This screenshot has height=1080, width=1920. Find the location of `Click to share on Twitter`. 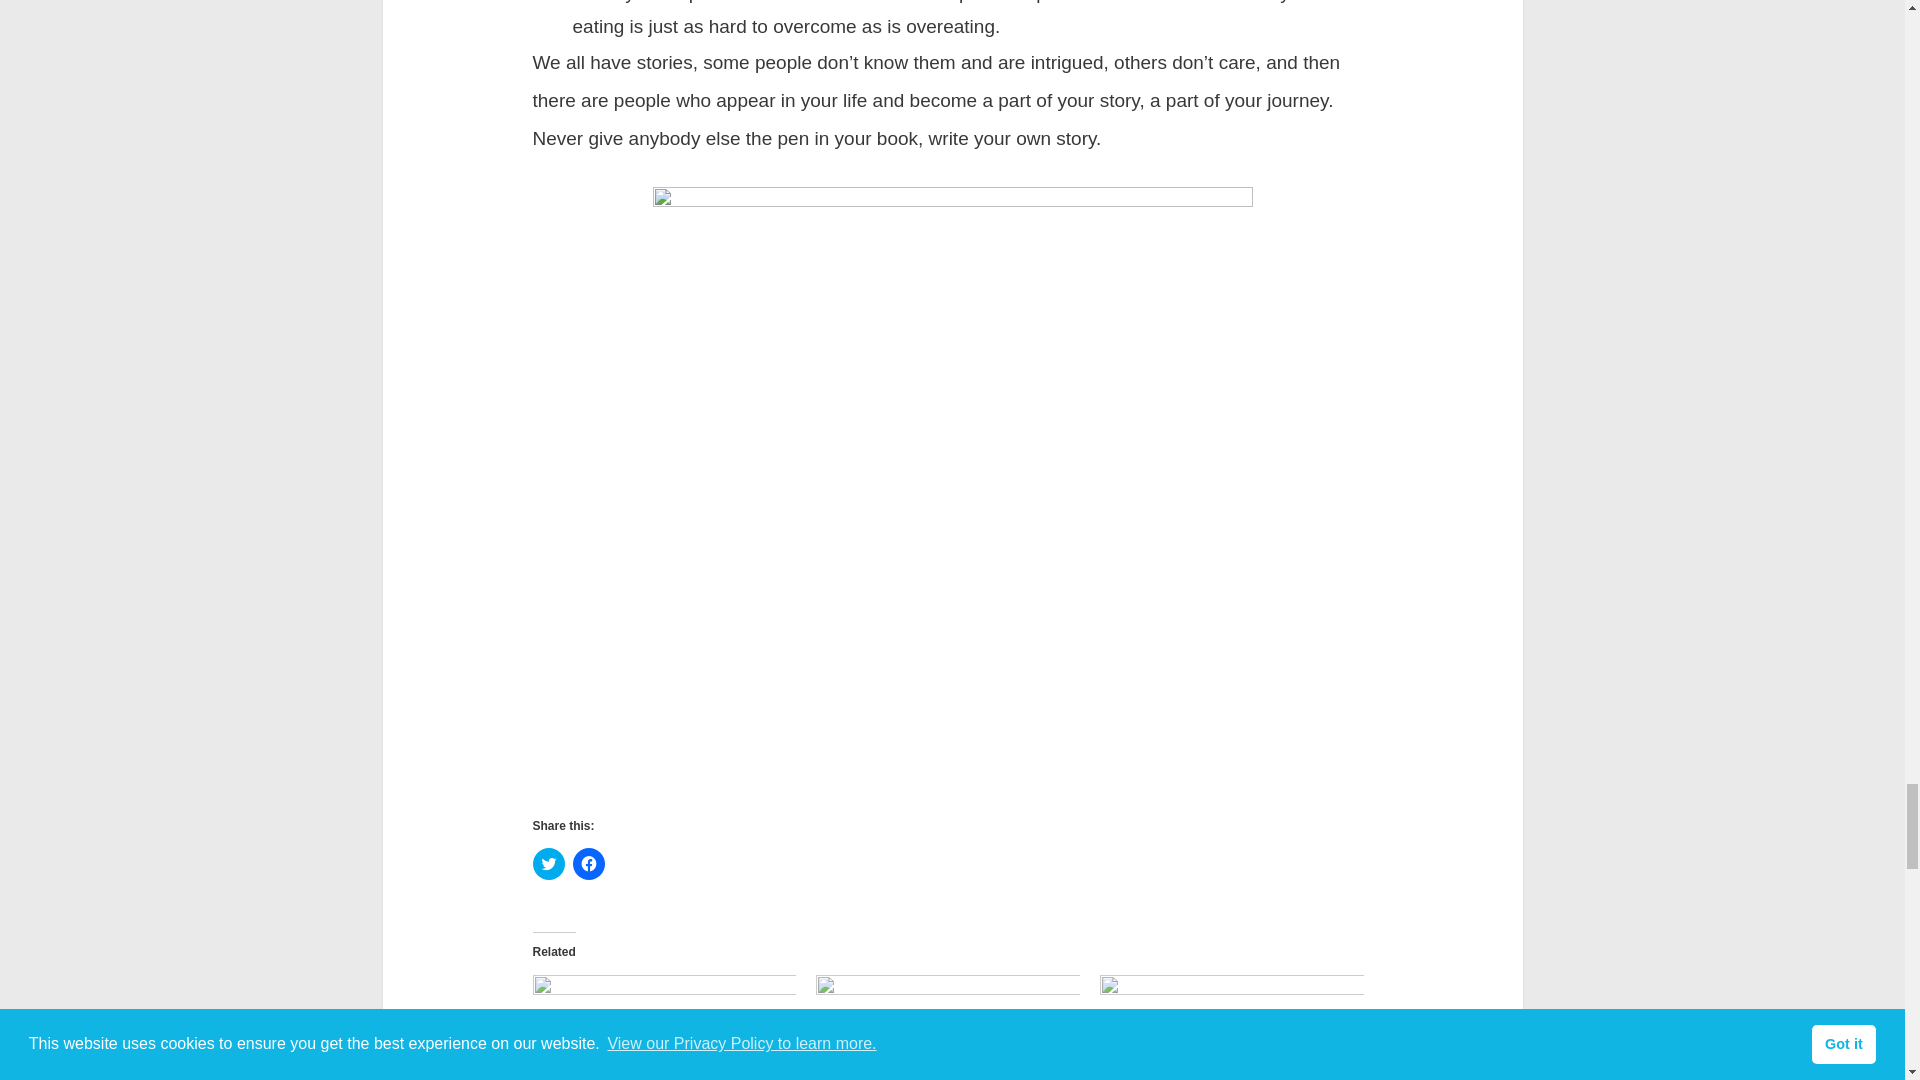

Click to share on Twitter is located at coordinates (548, 864).